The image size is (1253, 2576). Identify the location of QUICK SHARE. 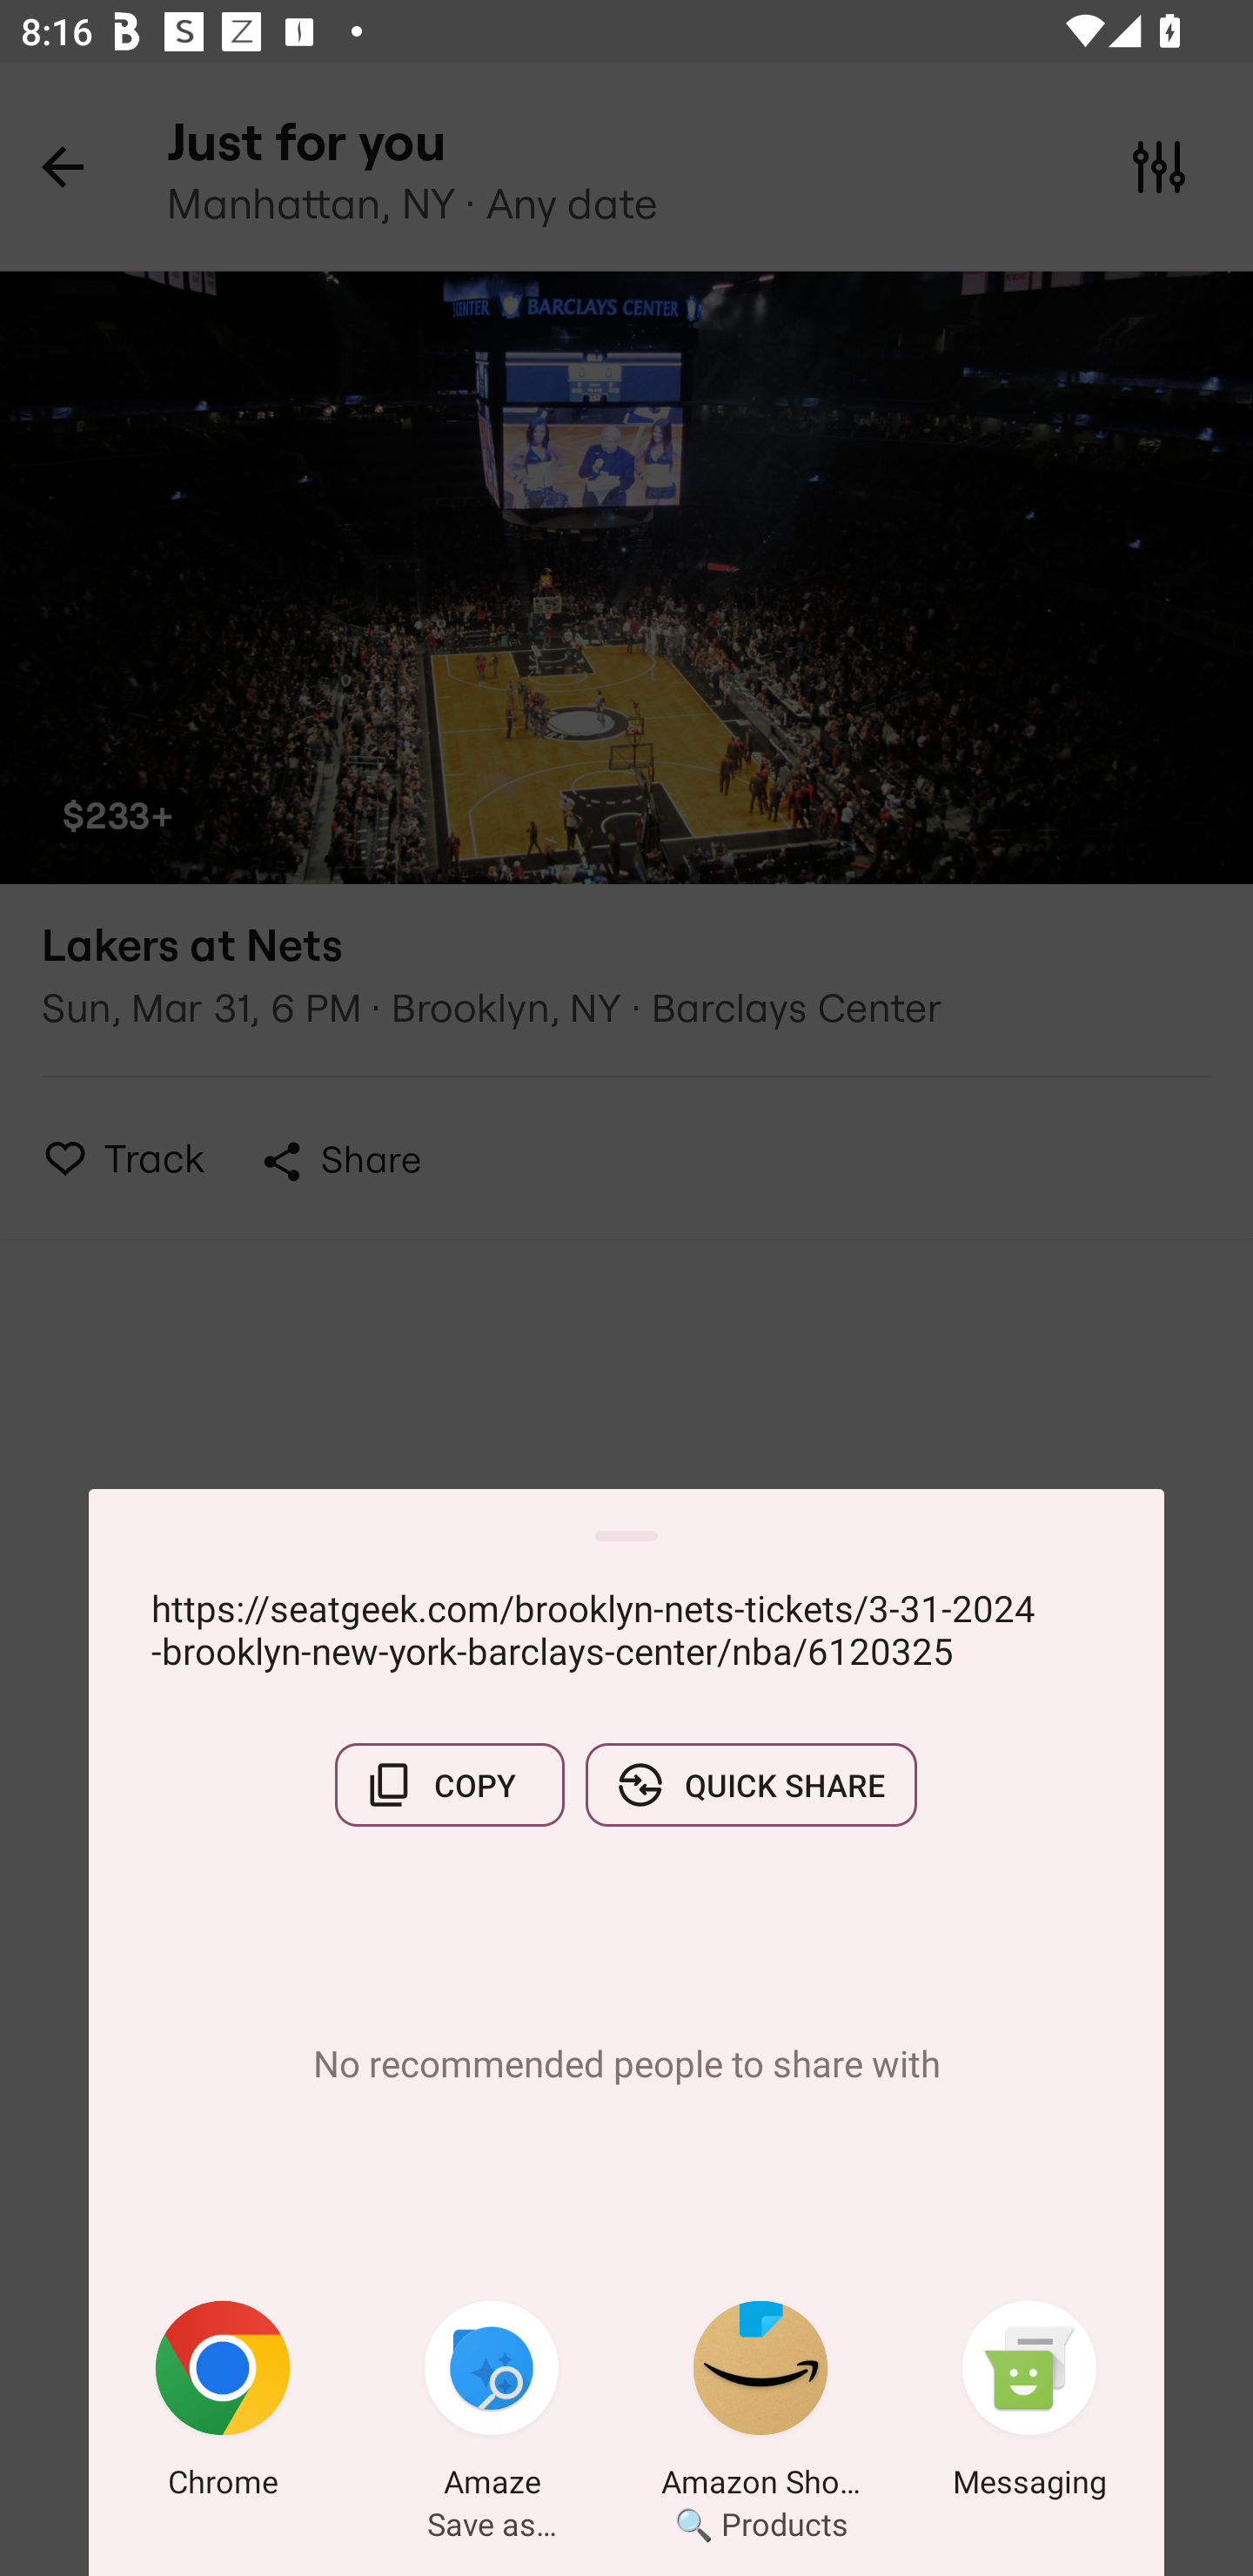
(751, 1785).